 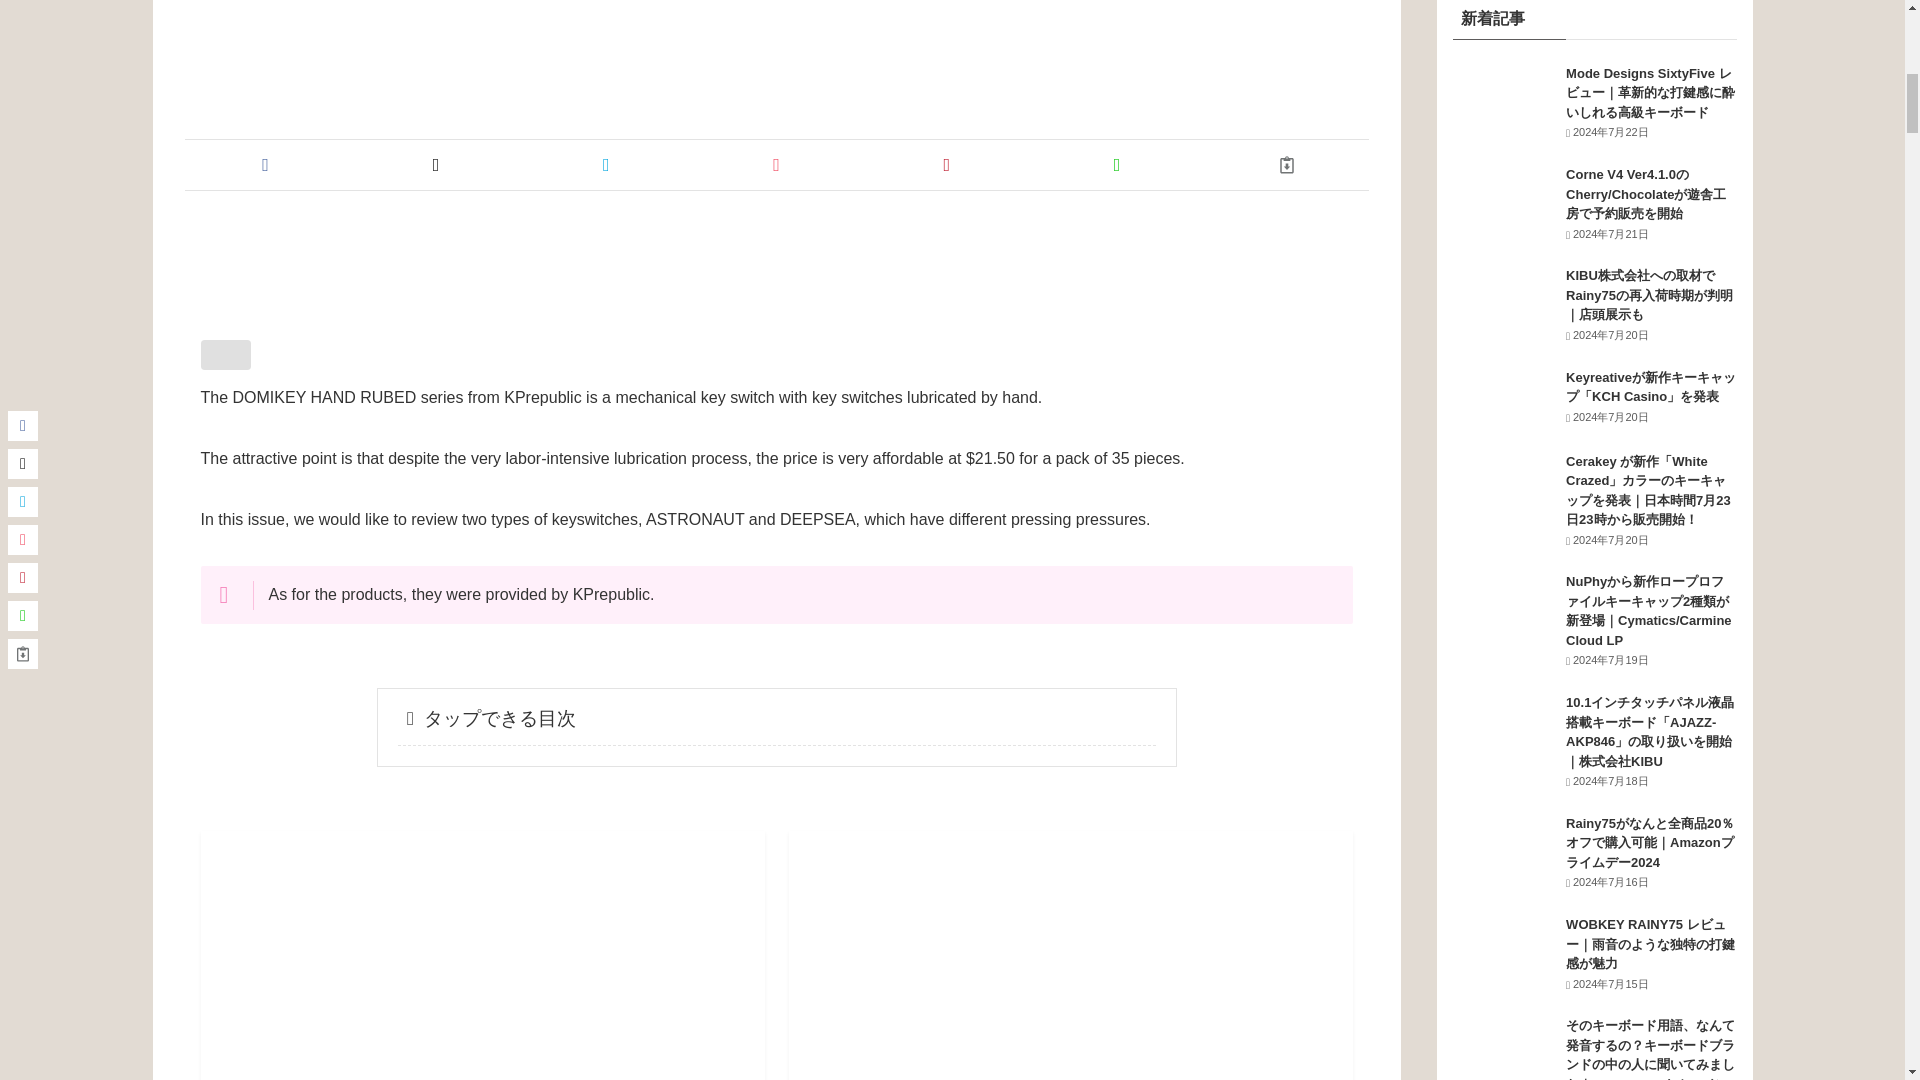 What do you see at coordinates (1286, 164) in the screenshot?
I see `Copy the URL` at bounding box center [1286, 164].